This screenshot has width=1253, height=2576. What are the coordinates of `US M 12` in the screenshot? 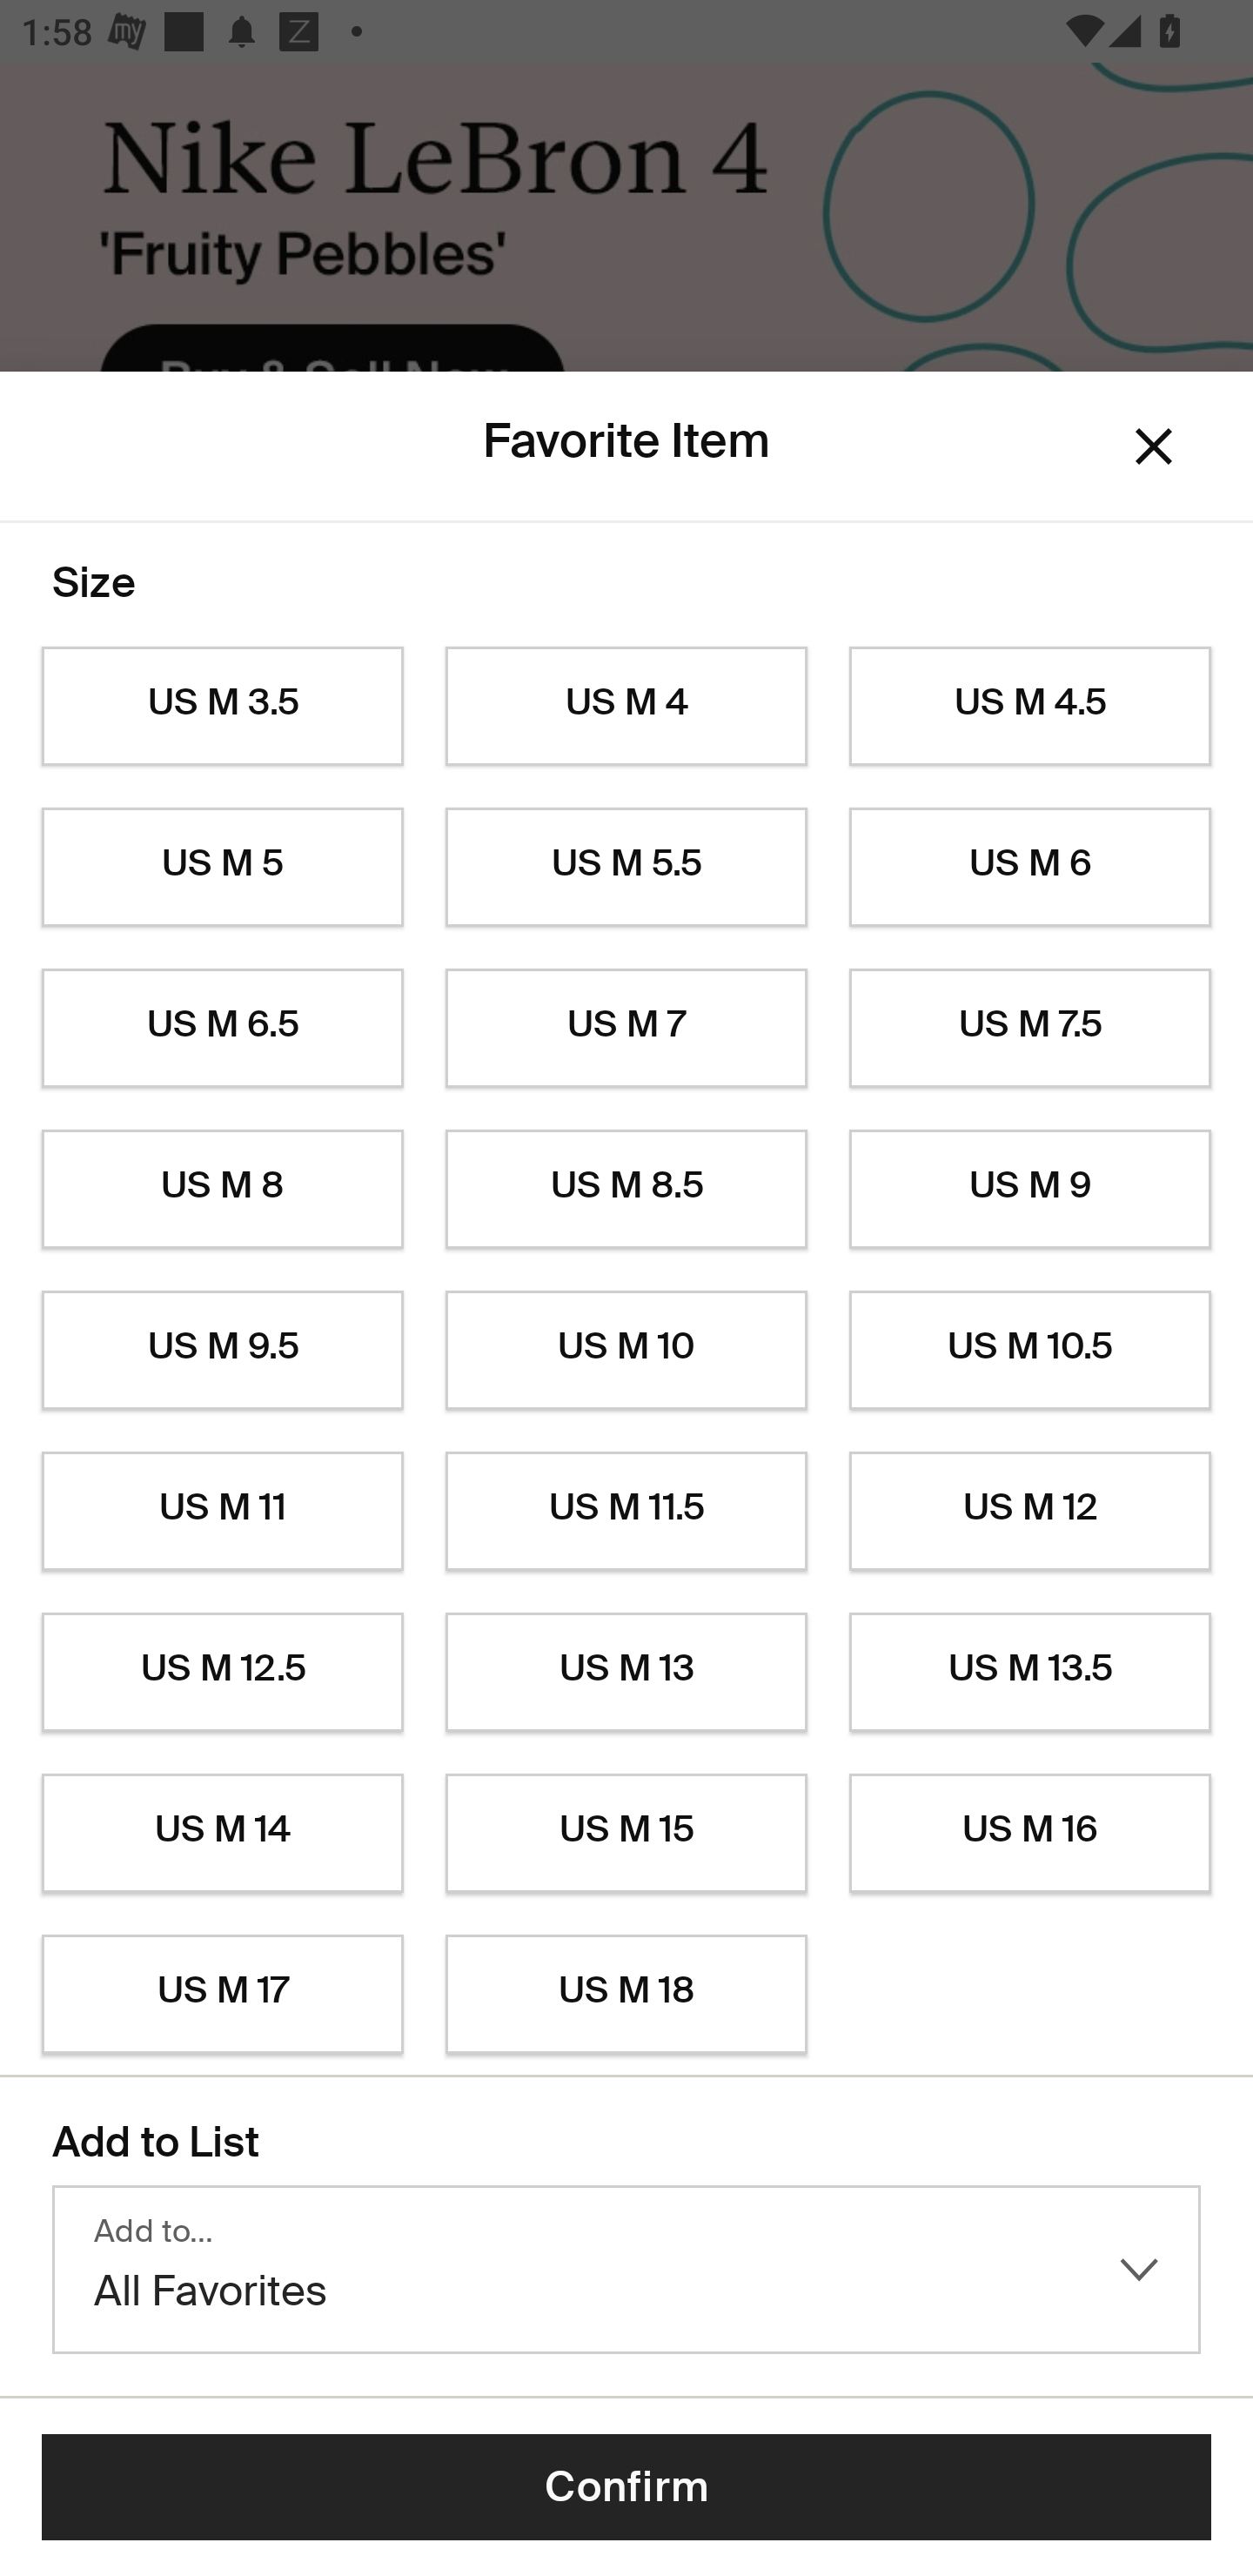 It's located at (1030, 1511).